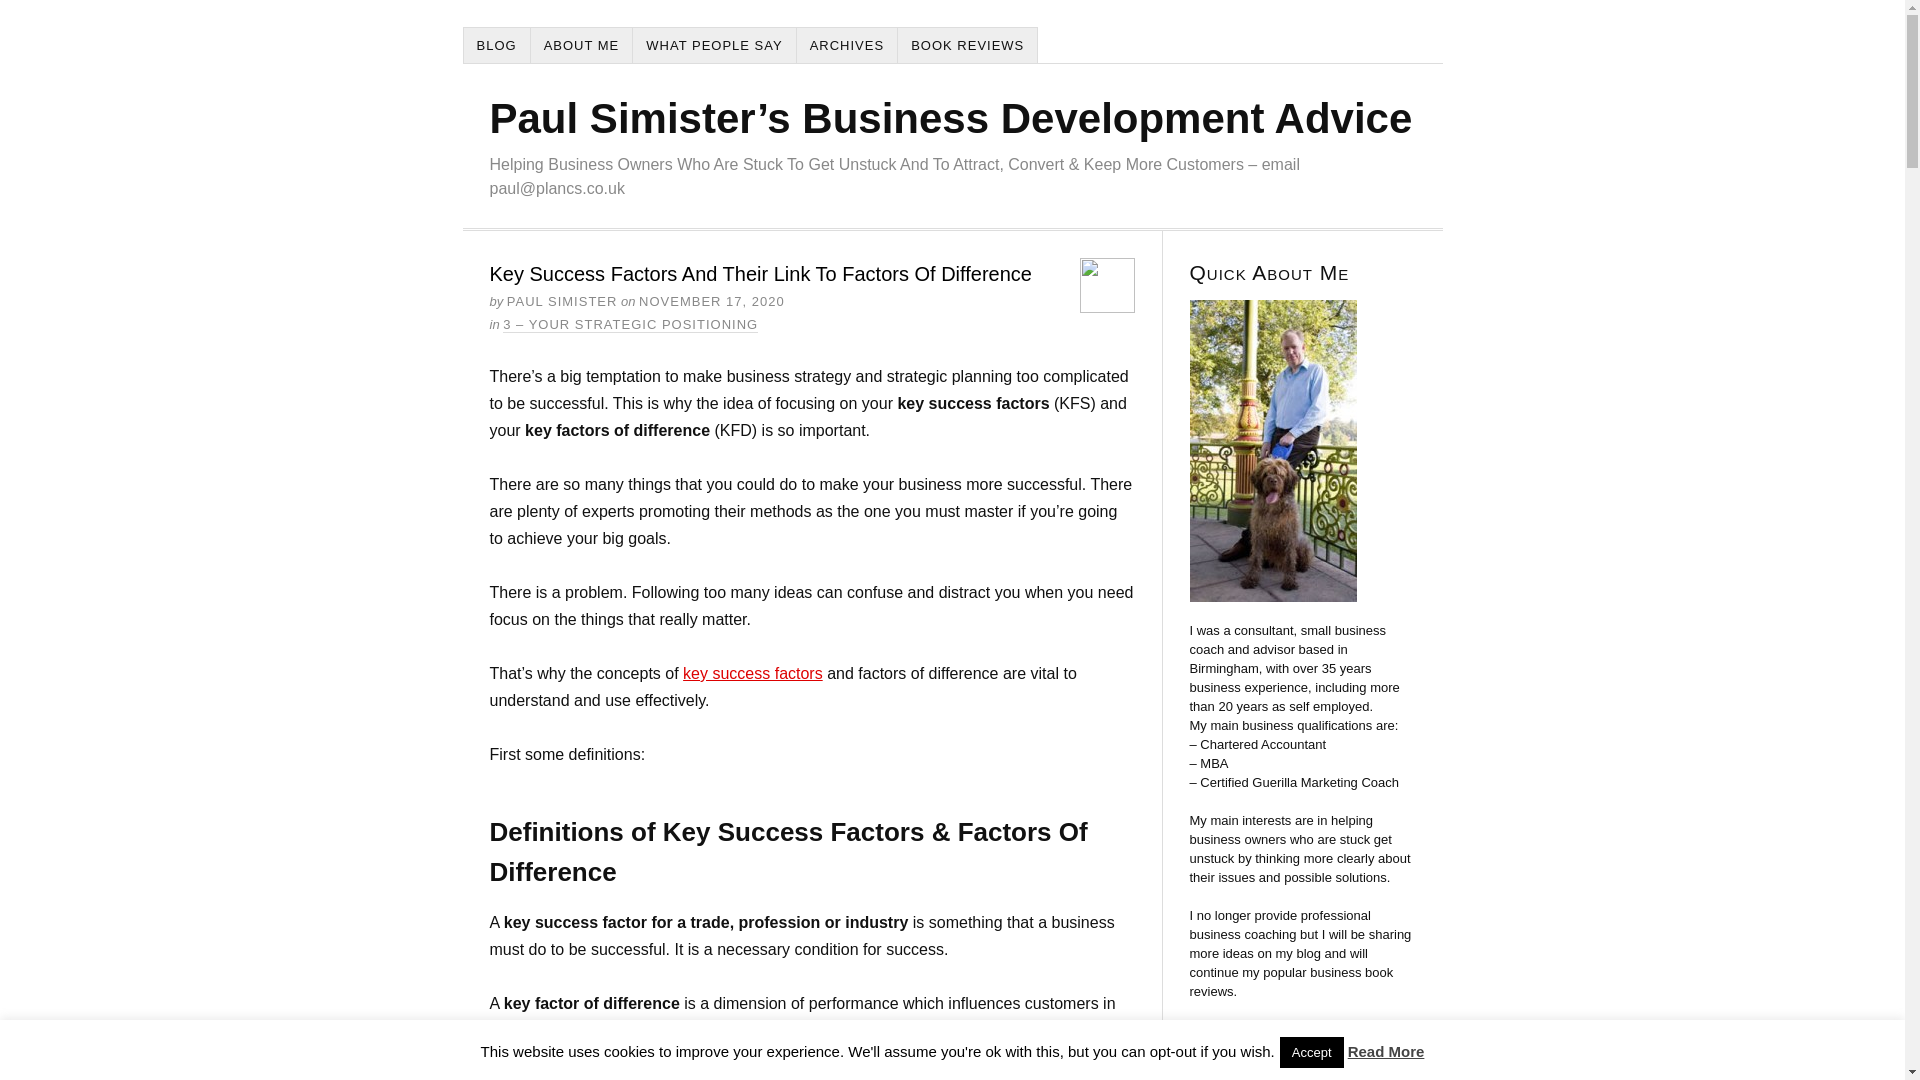 This screenshot has width=1920, height=1080. Describe the element at coordinates (714, 45) in the screenshot. I see `WHAT PEOPLE SAY` at that location.